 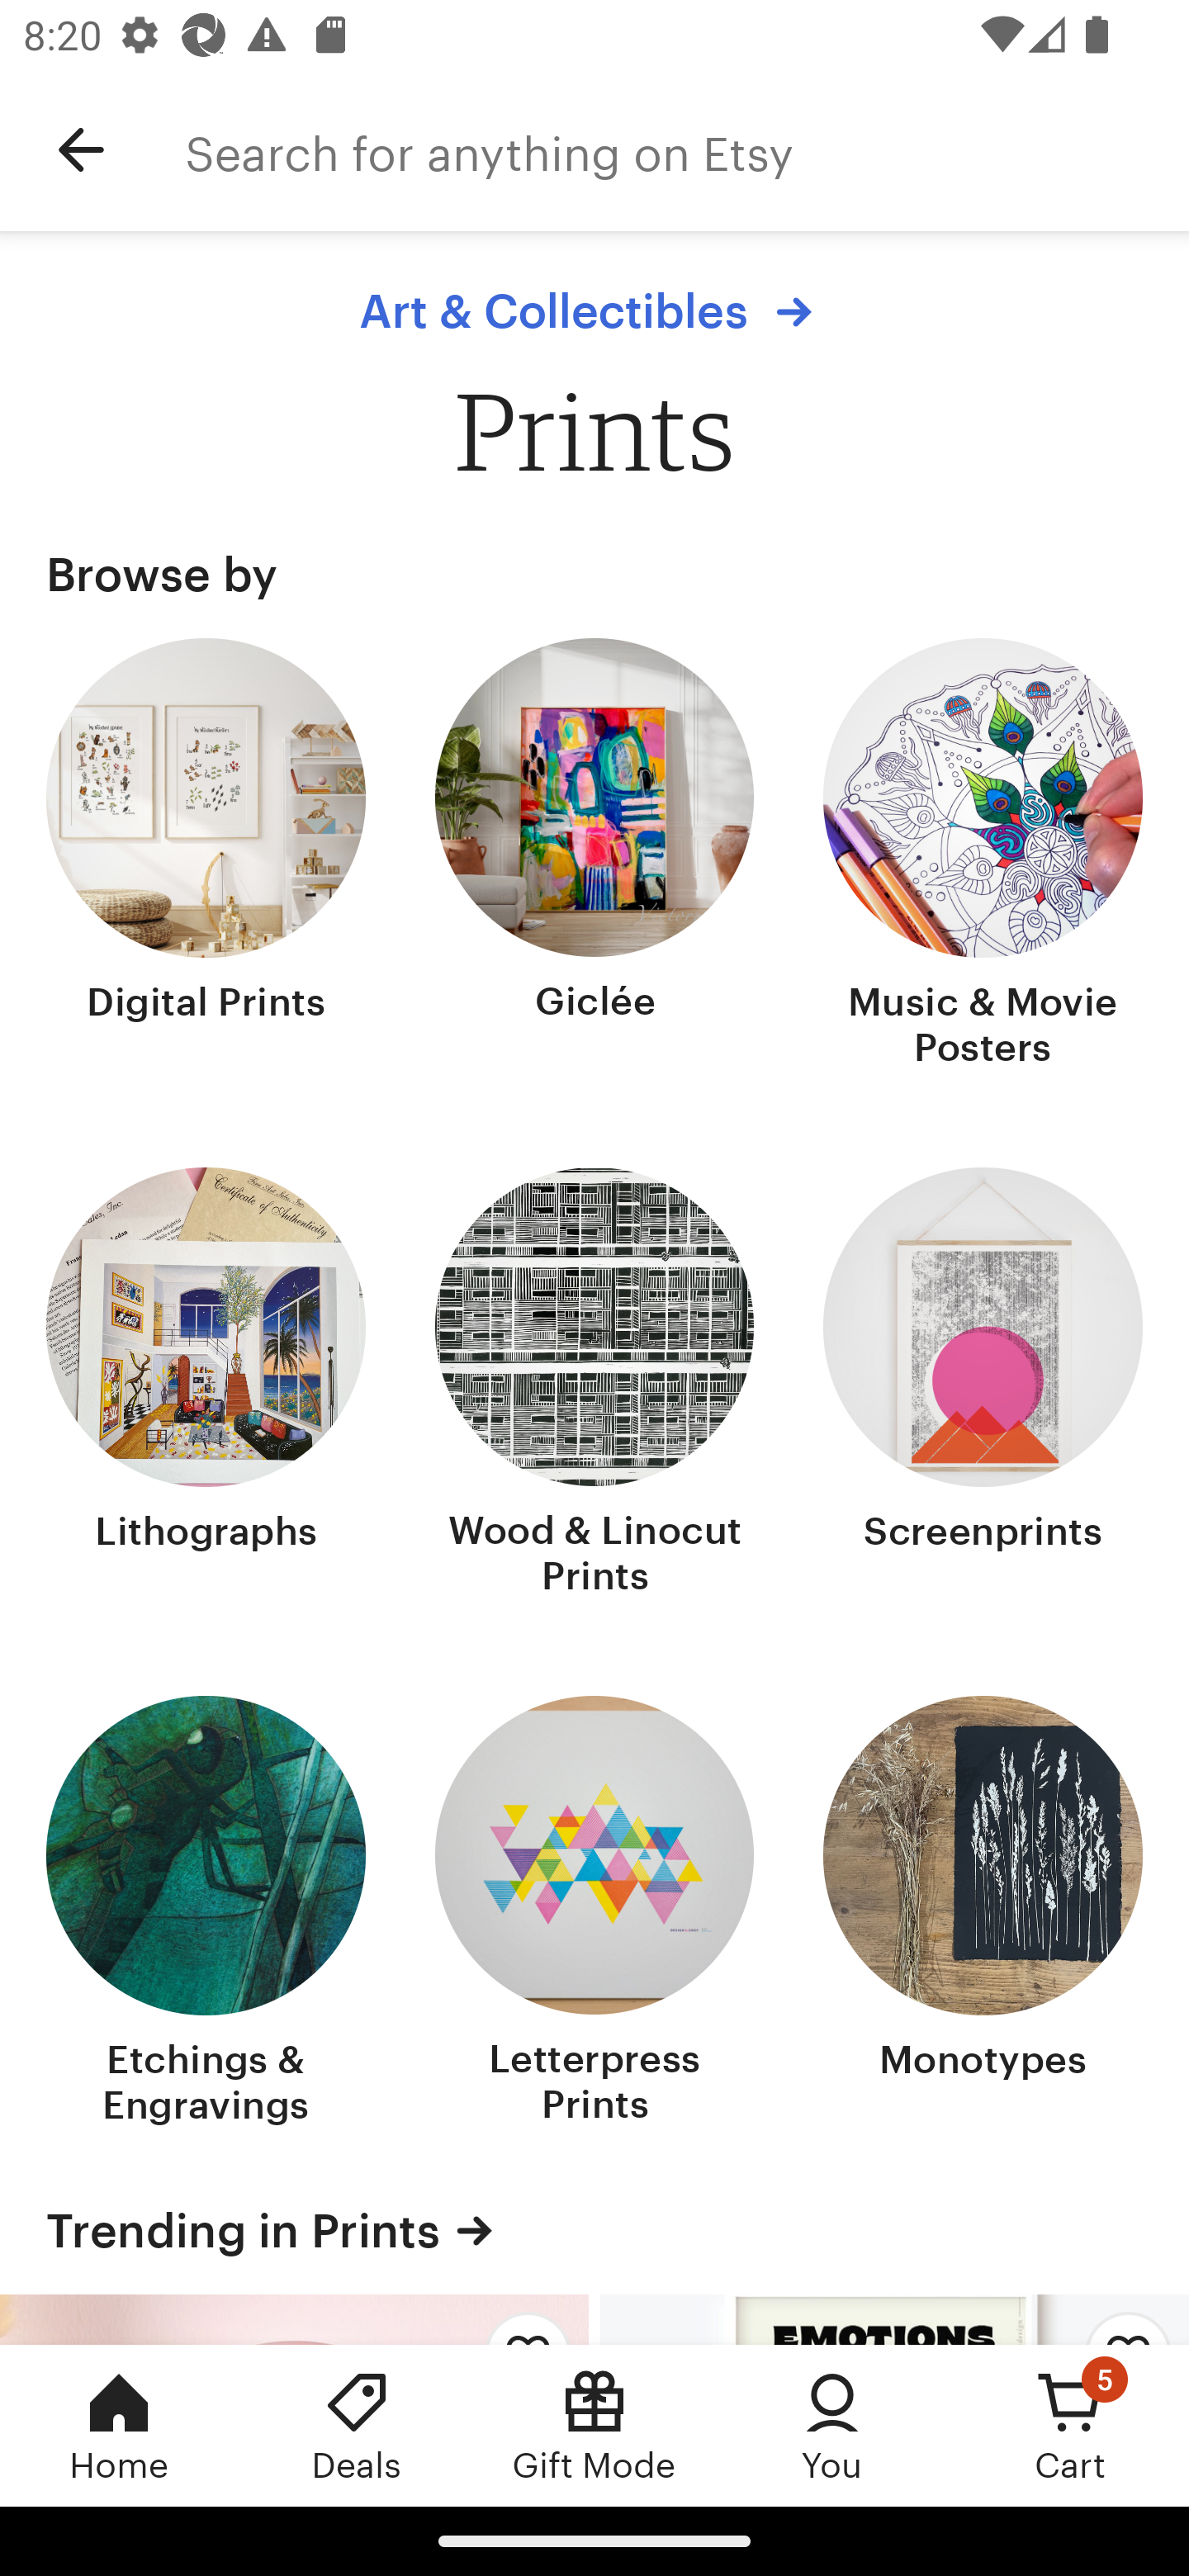 What do you see at coordinates (357, 2425) in the screenshot?
I see `Deals` at bounding box center [357, 2425].